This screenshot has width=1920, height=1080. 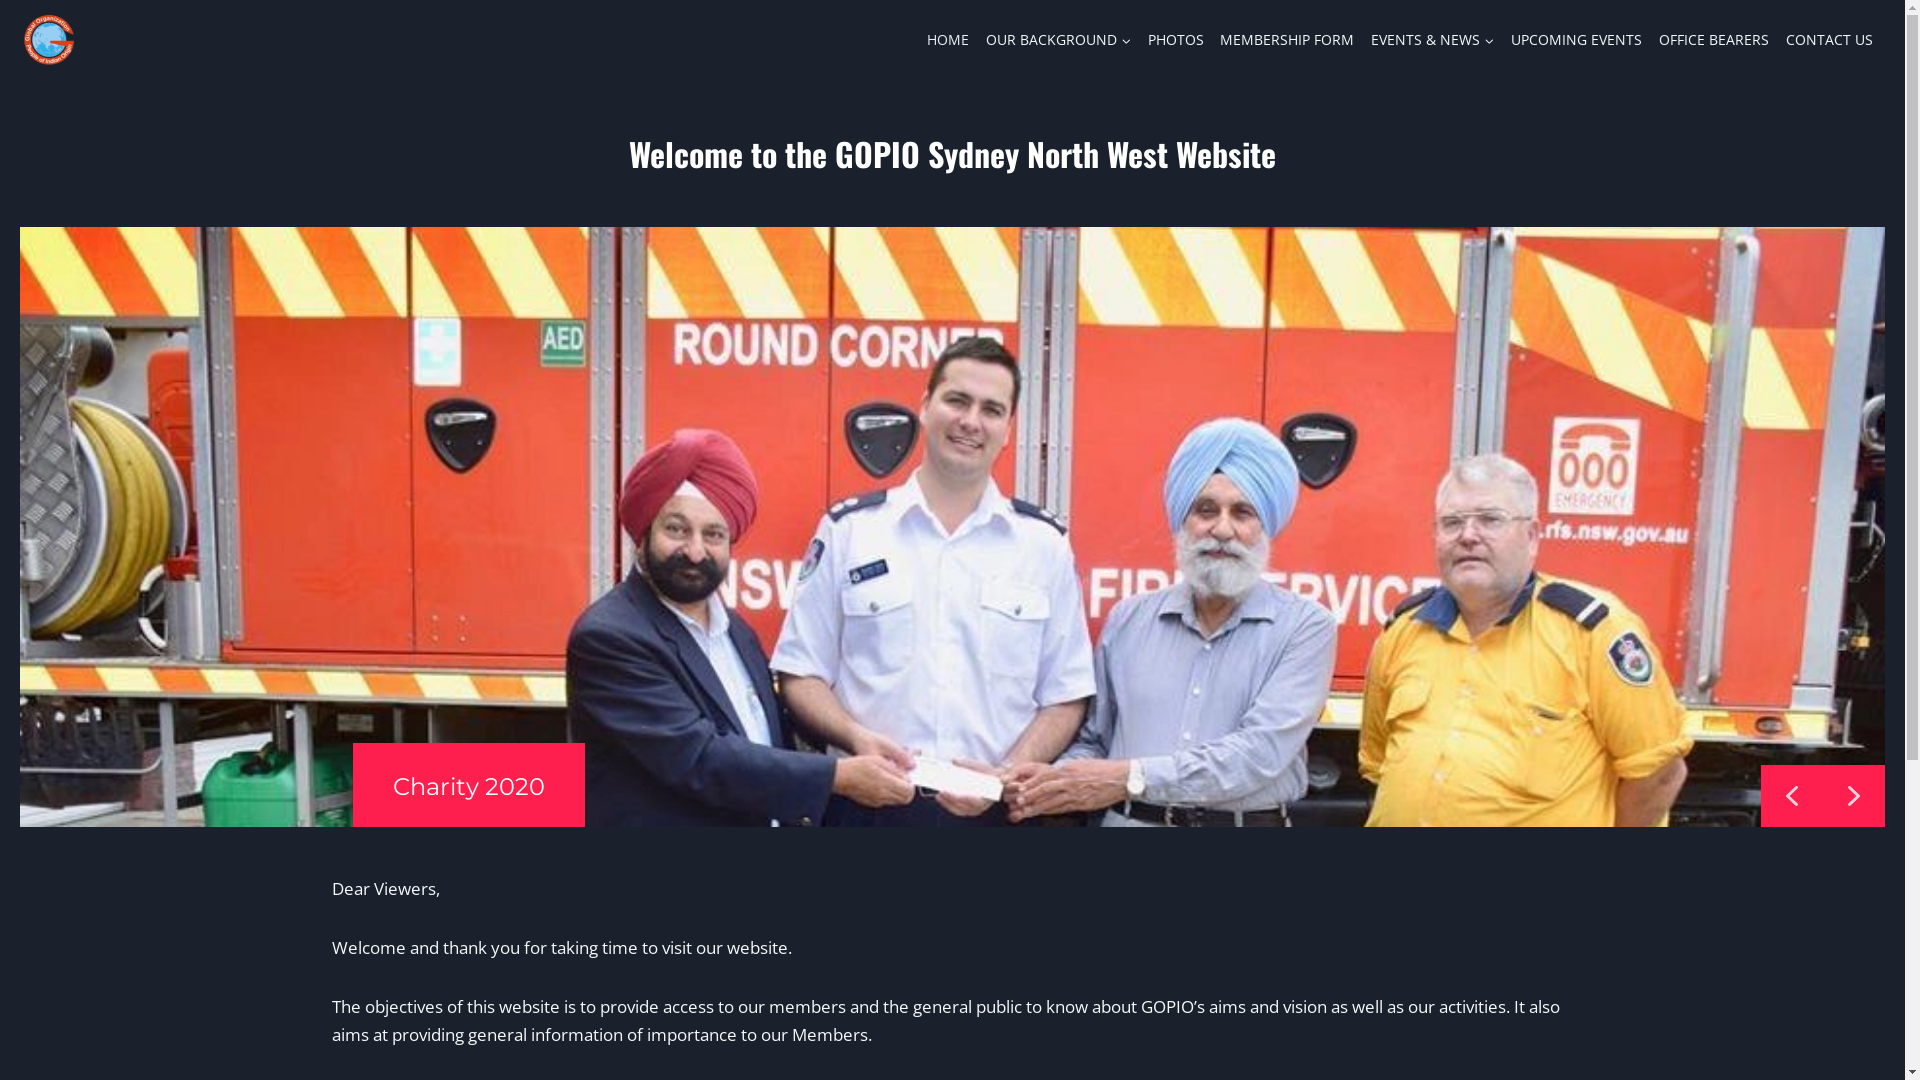 What do you see at coordinates (1714, 40) in the screenshot?
I see `OFFICE BEARERS` at bounding box center [1714, 40].